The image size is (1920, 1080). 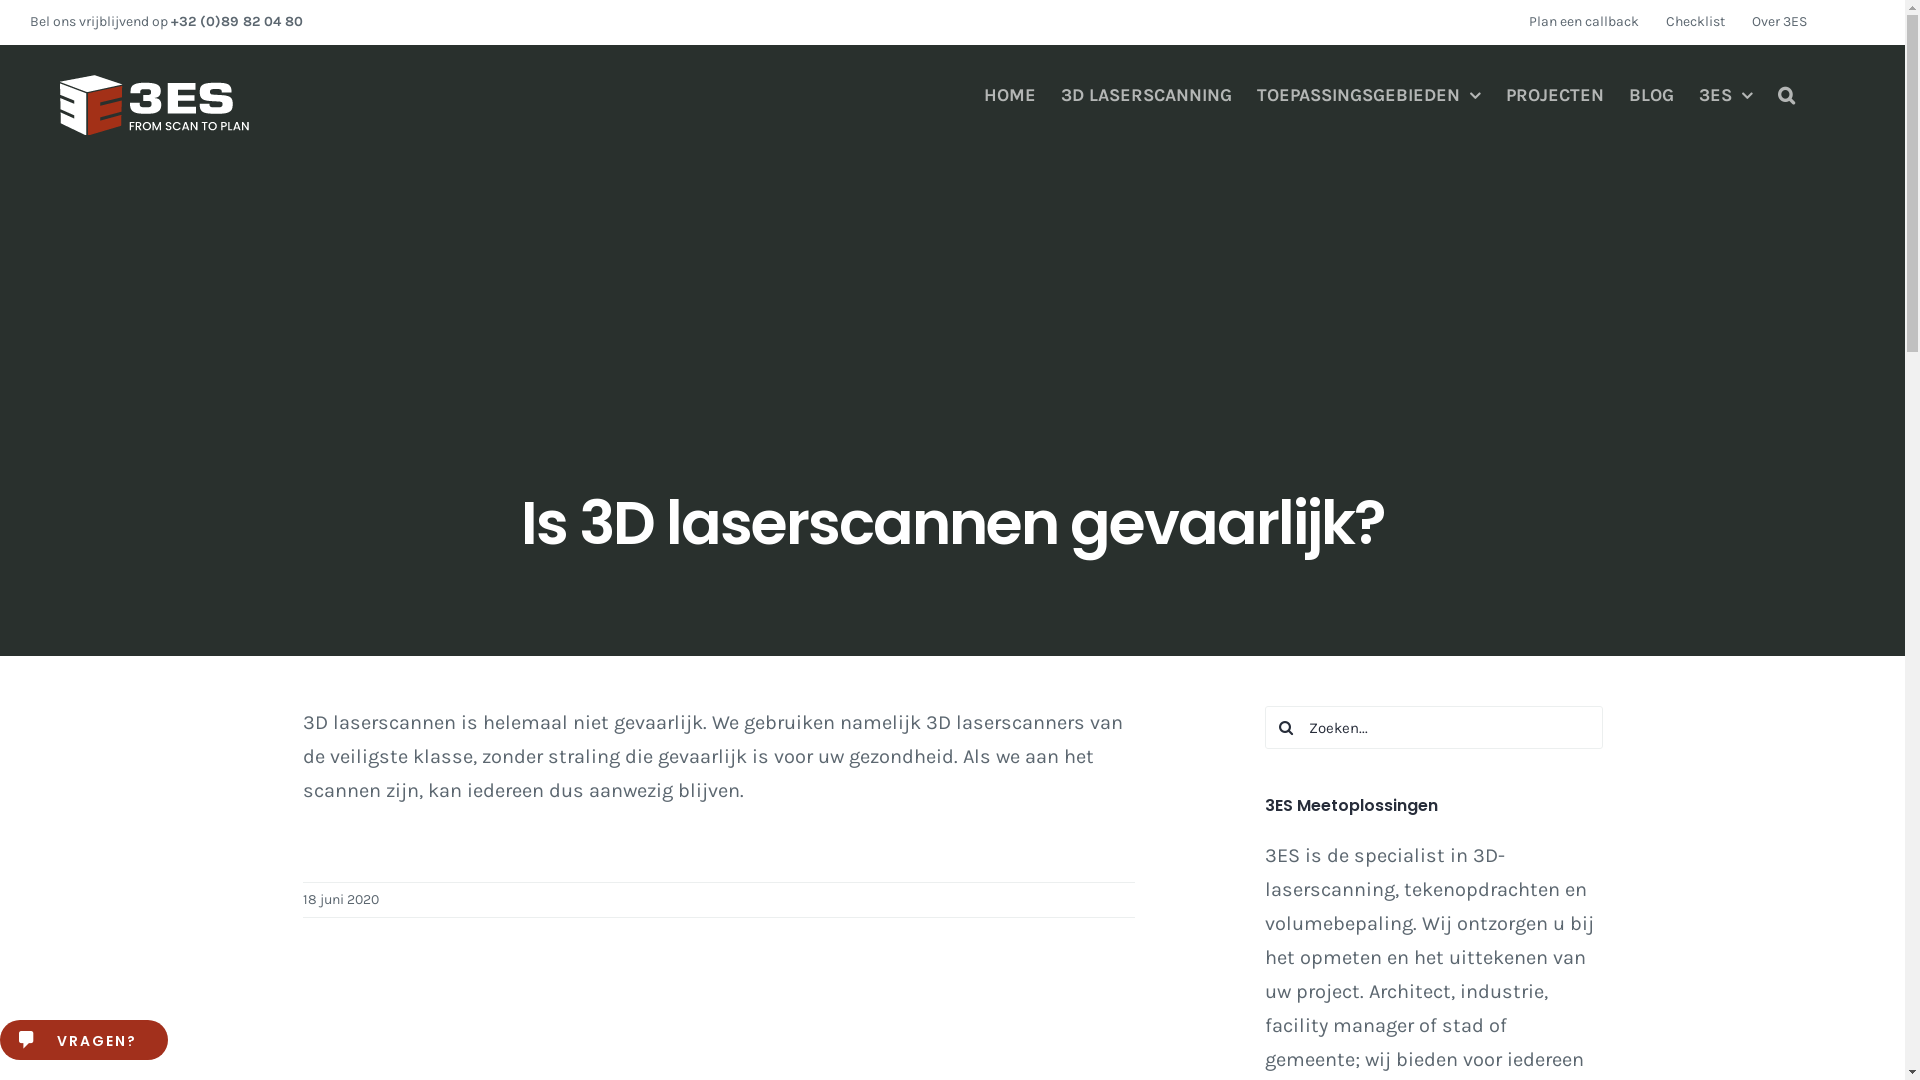 What do you see at coordinates (1584, 22) in the screenshot?
I see `Plan een callback` at bounding box center [1584, 22].